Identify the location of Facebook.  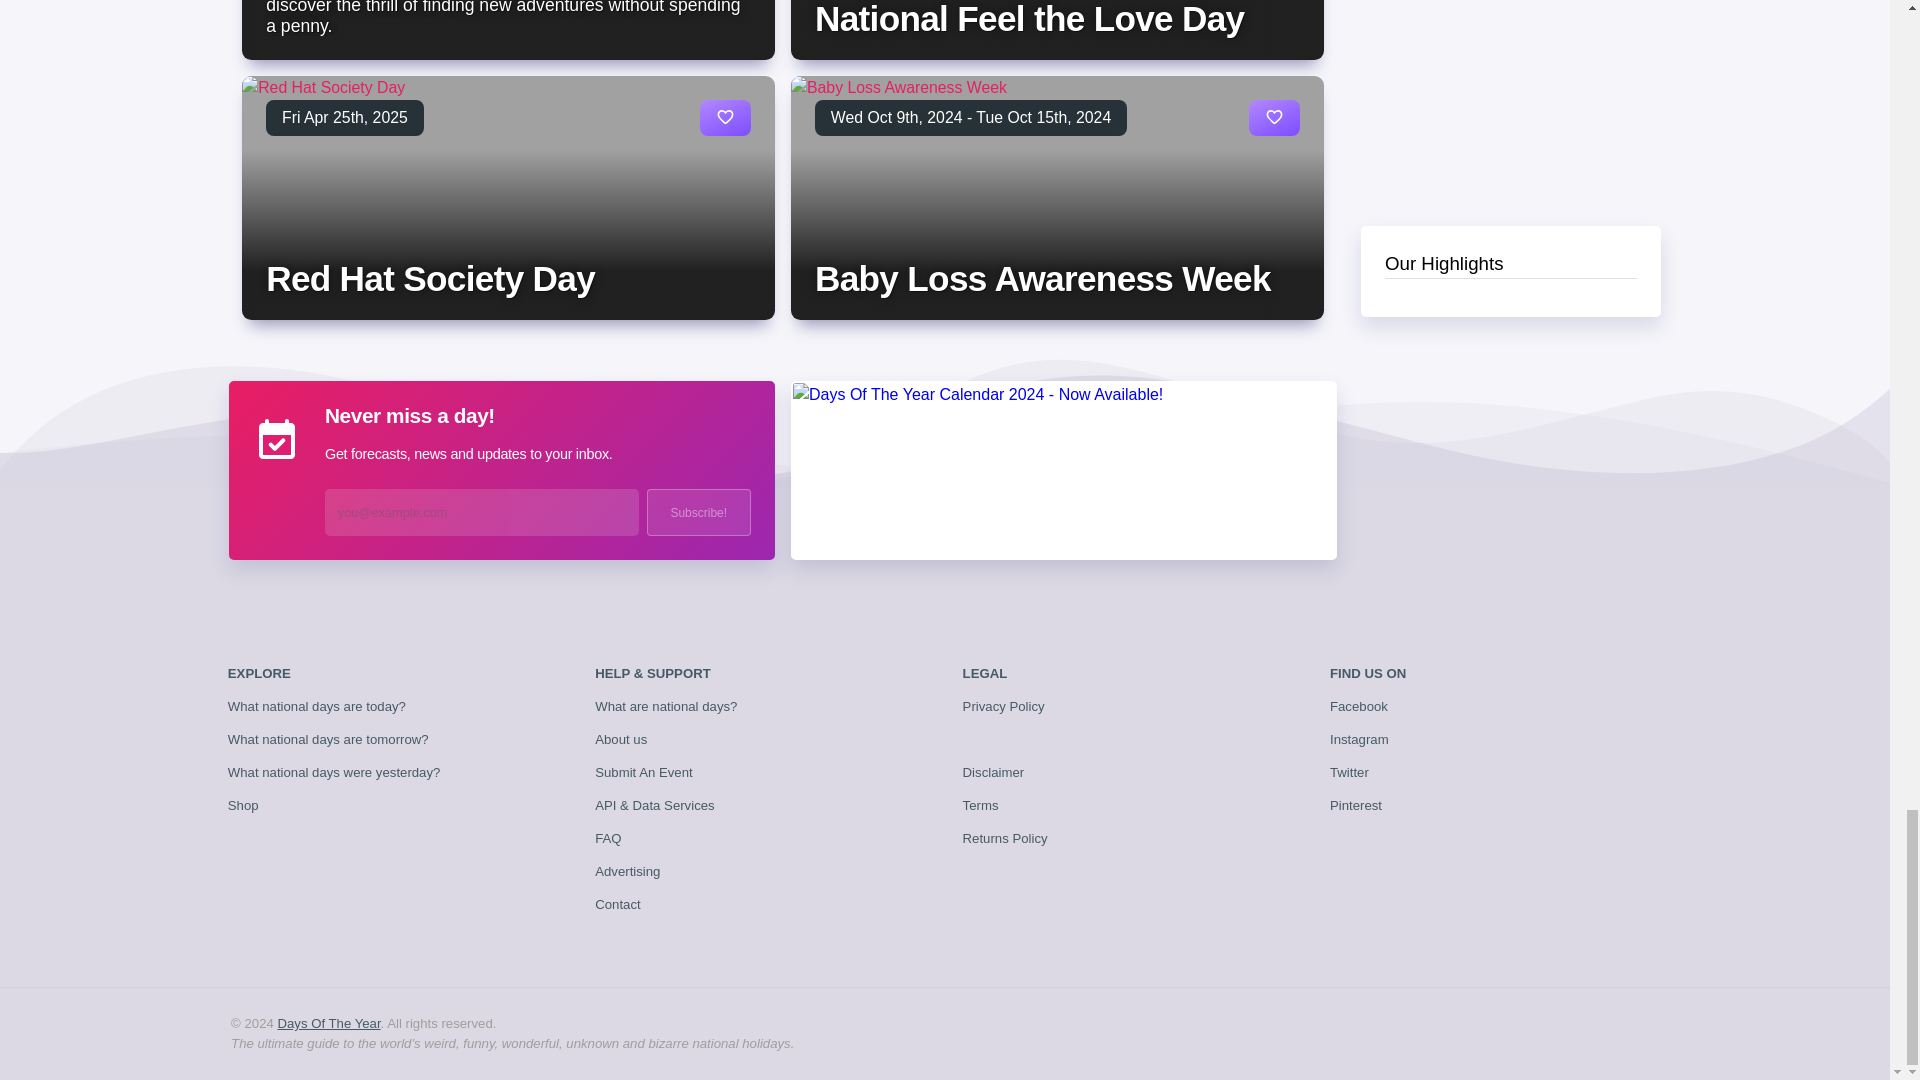
(1359, 706).